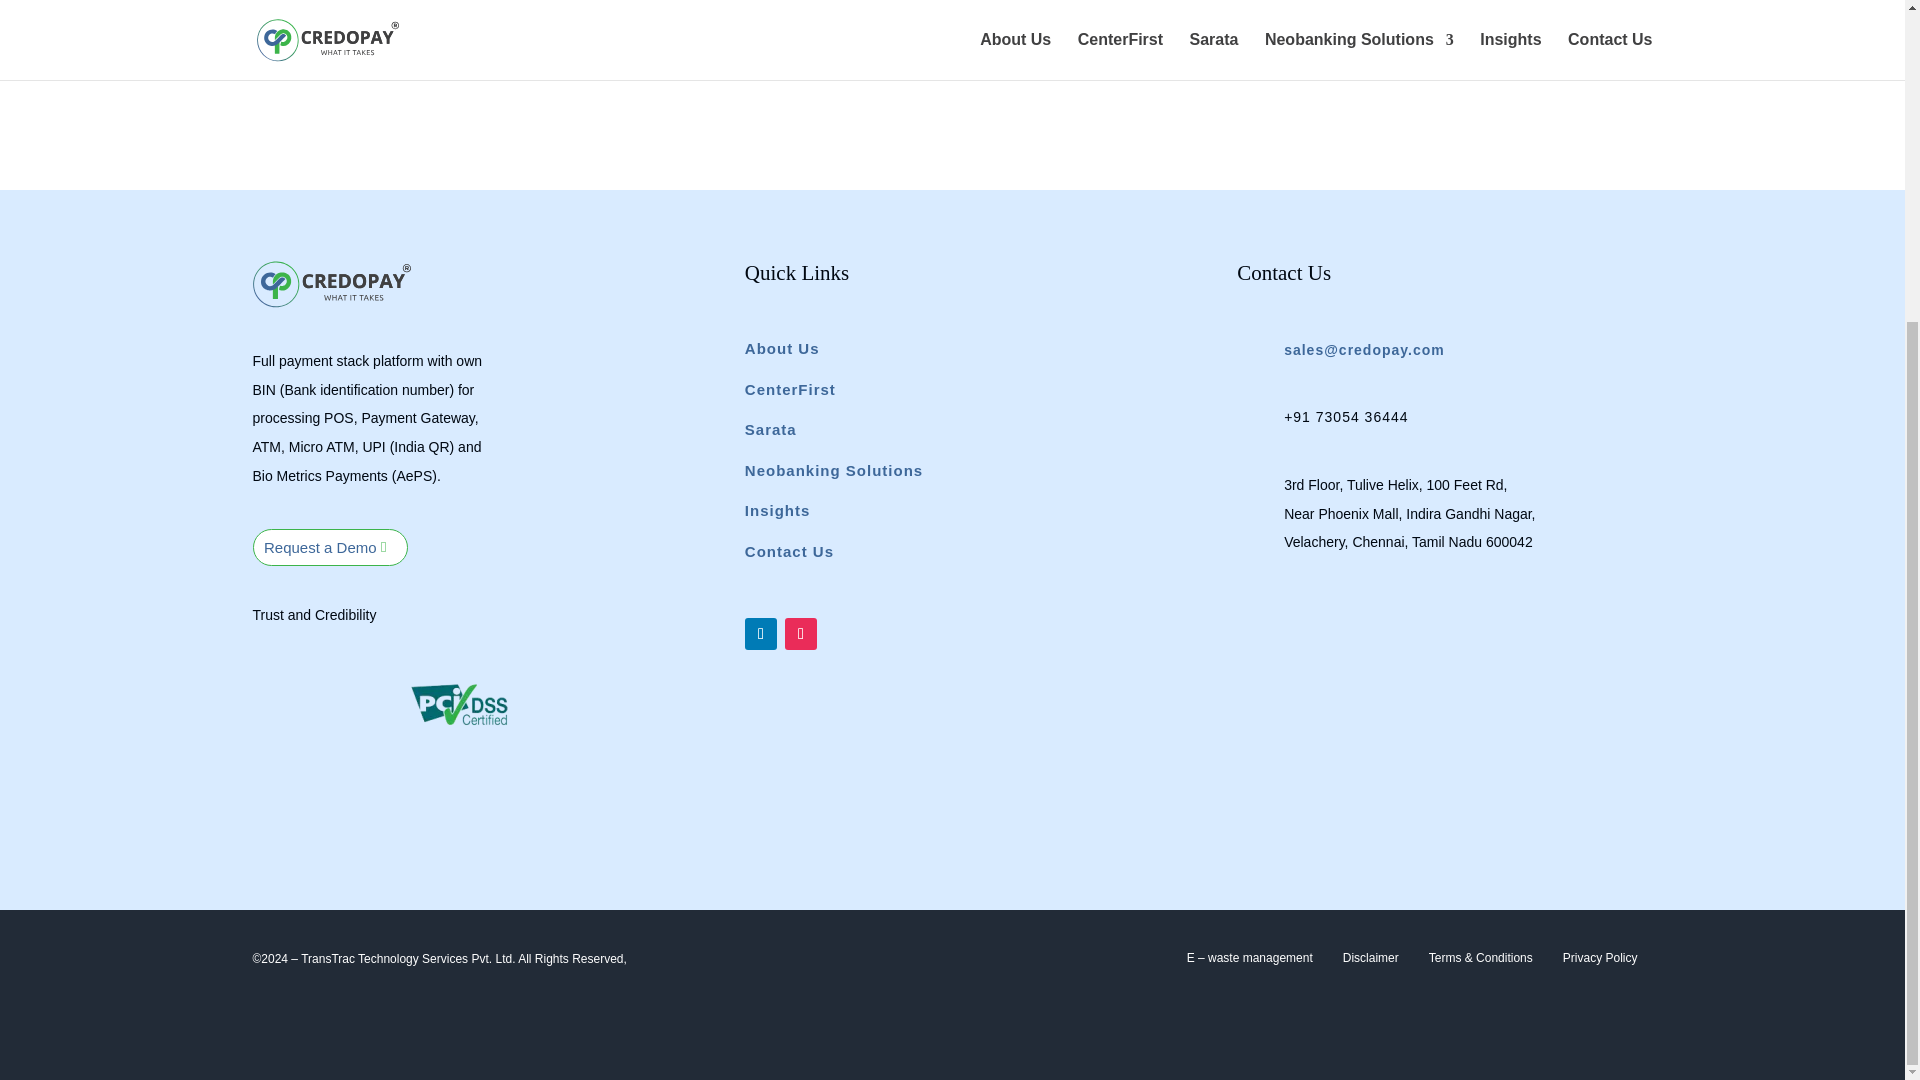 This screenshot has height=1080, width=1920. What do you see at coordinates (760, 634) in the screenshot?
I see `Follow on LinkedIn` at bounding box center [760, 634].